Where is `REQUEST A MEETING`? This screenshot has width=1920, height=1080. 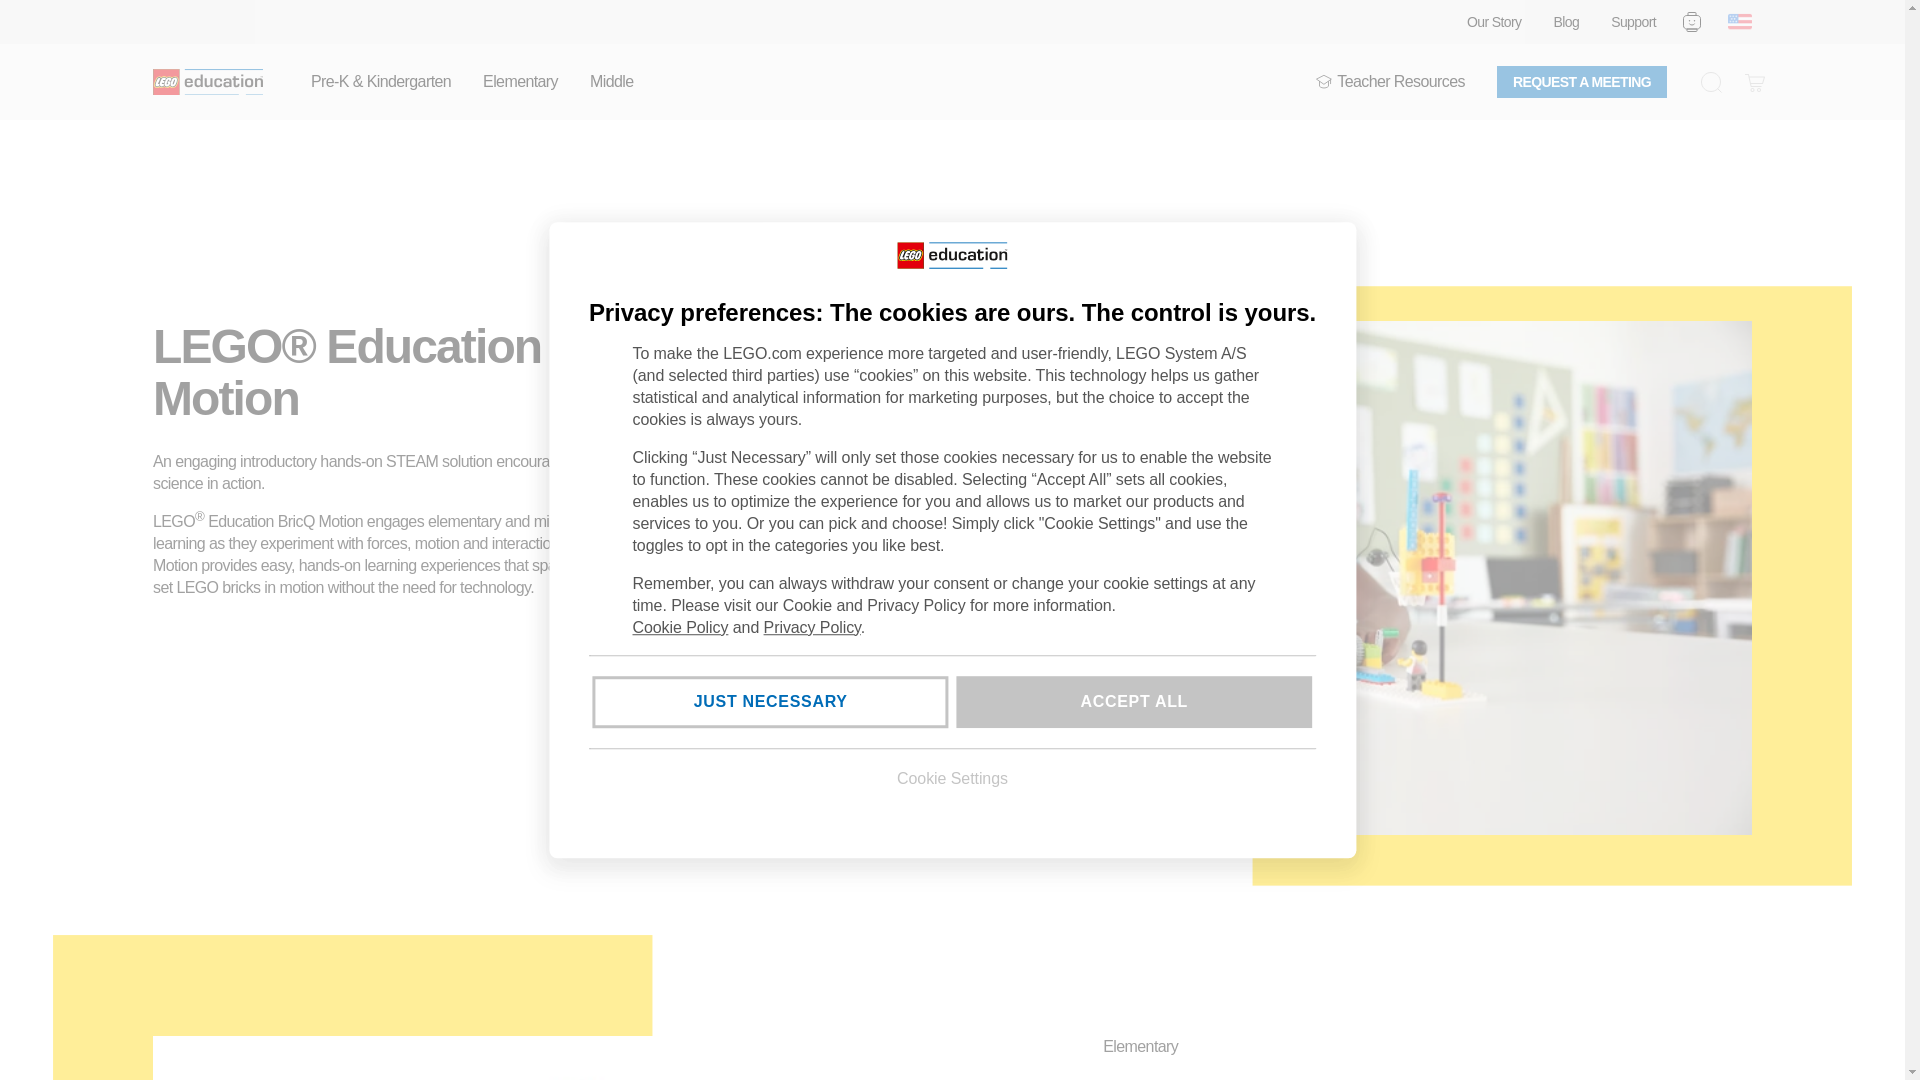 REQUEST A MEETING is located at coordinates (1582, 82).